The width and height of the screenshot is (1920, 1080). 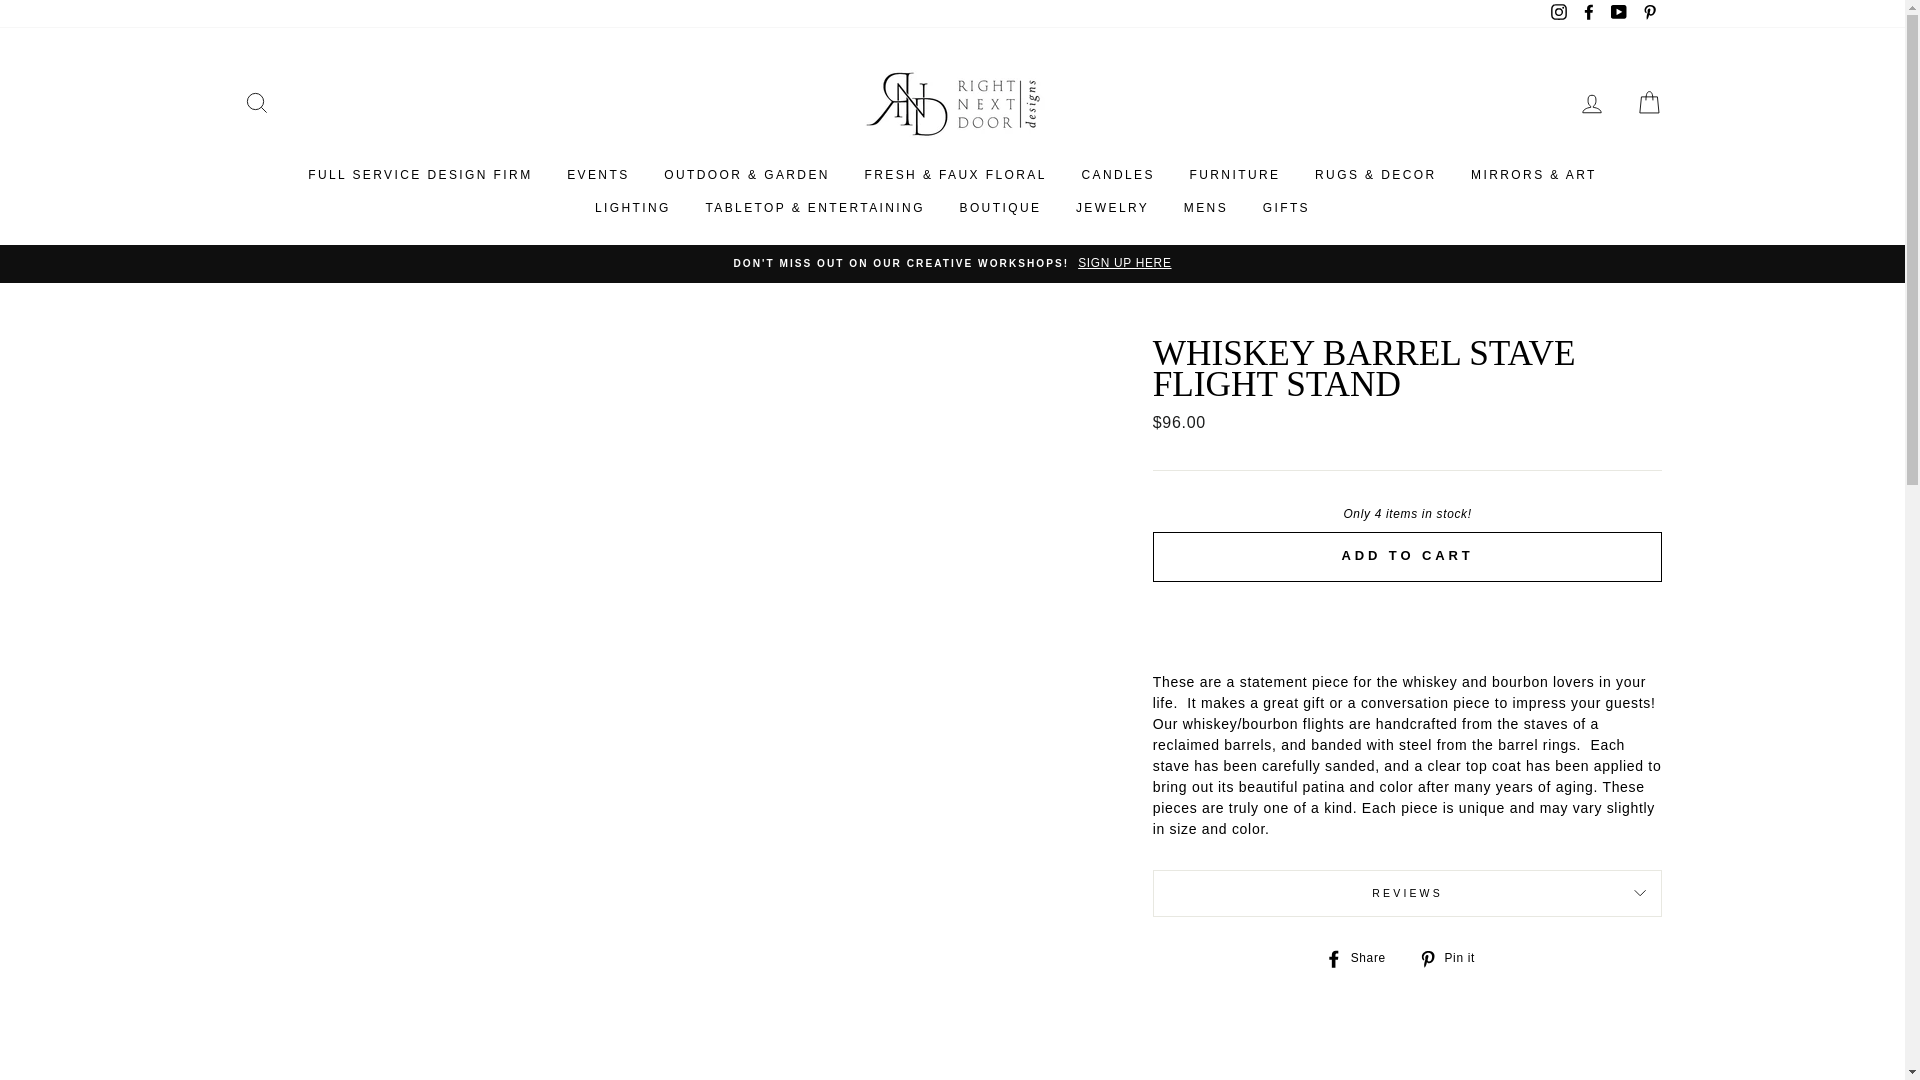 I want to click on Share on Facebook, so click(x=1362, y=957).